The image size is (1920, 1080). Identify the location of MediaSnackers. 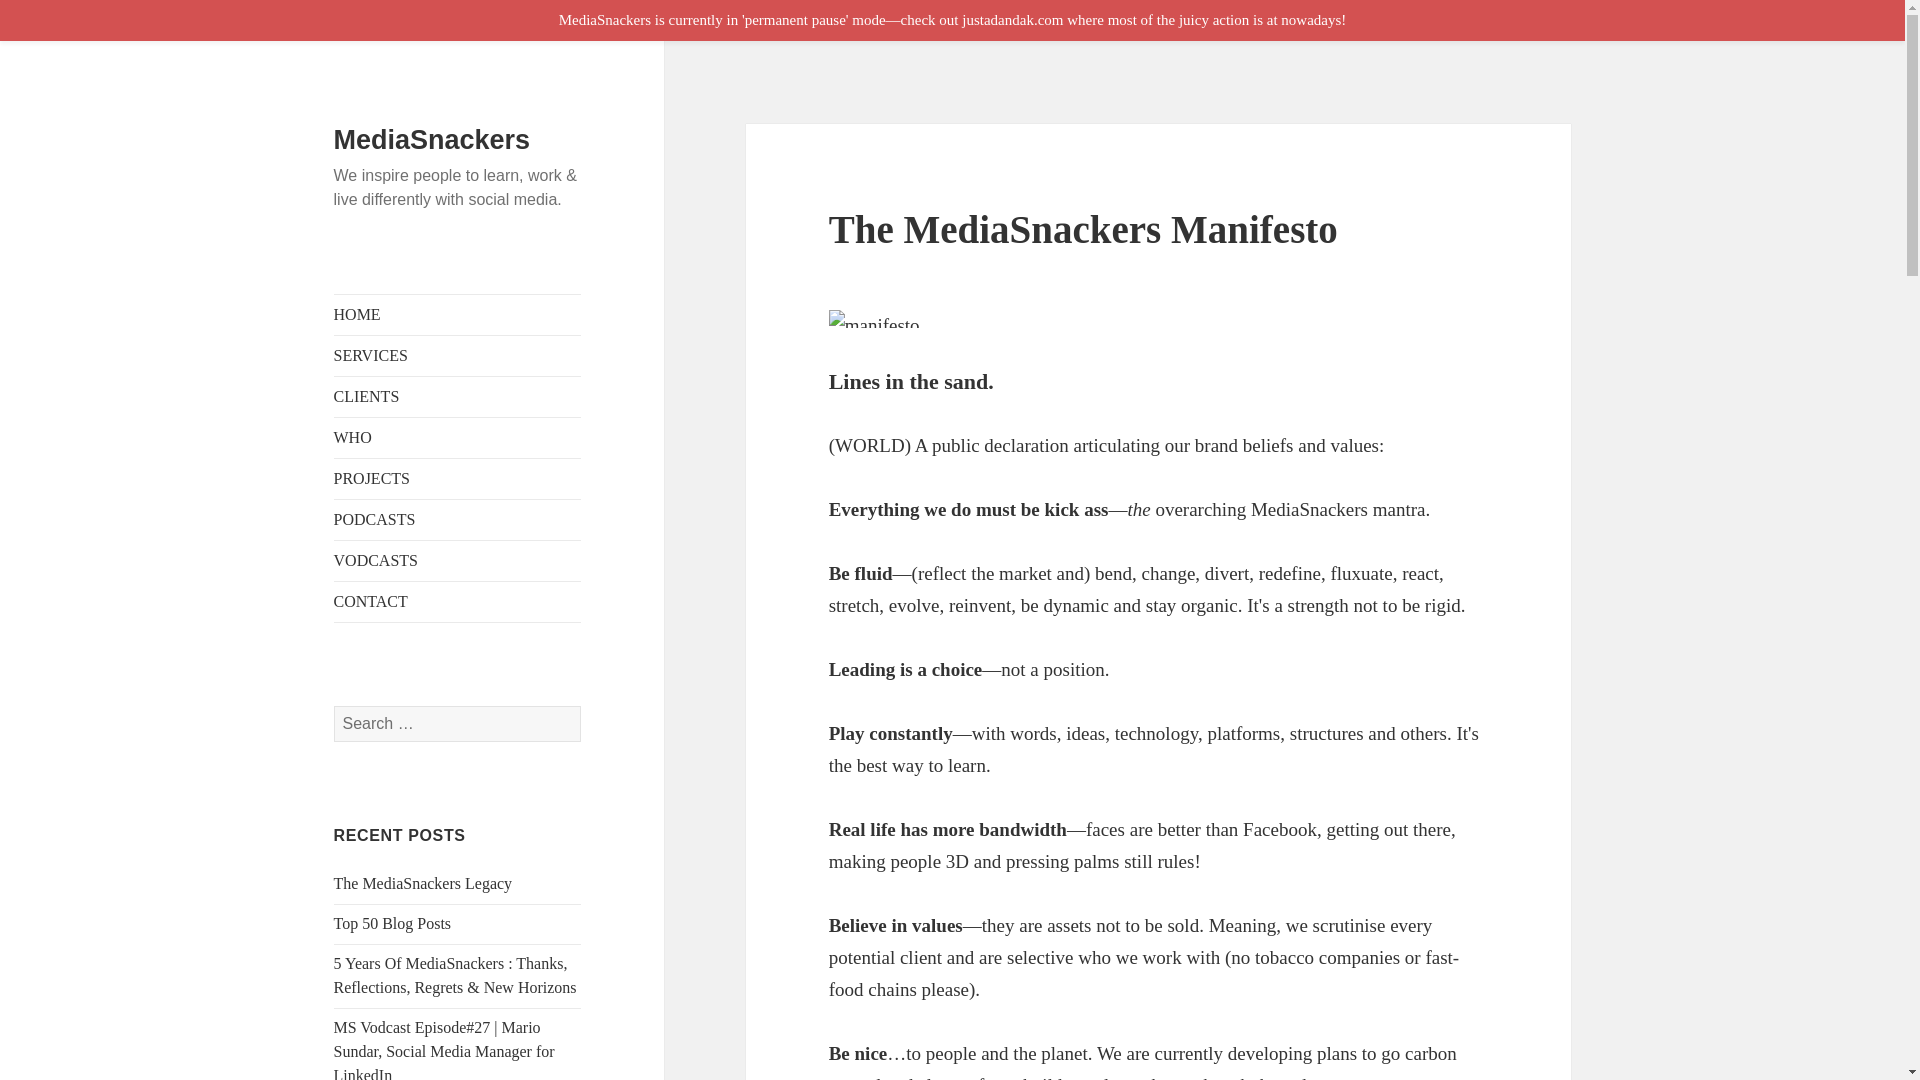
(432, 140).